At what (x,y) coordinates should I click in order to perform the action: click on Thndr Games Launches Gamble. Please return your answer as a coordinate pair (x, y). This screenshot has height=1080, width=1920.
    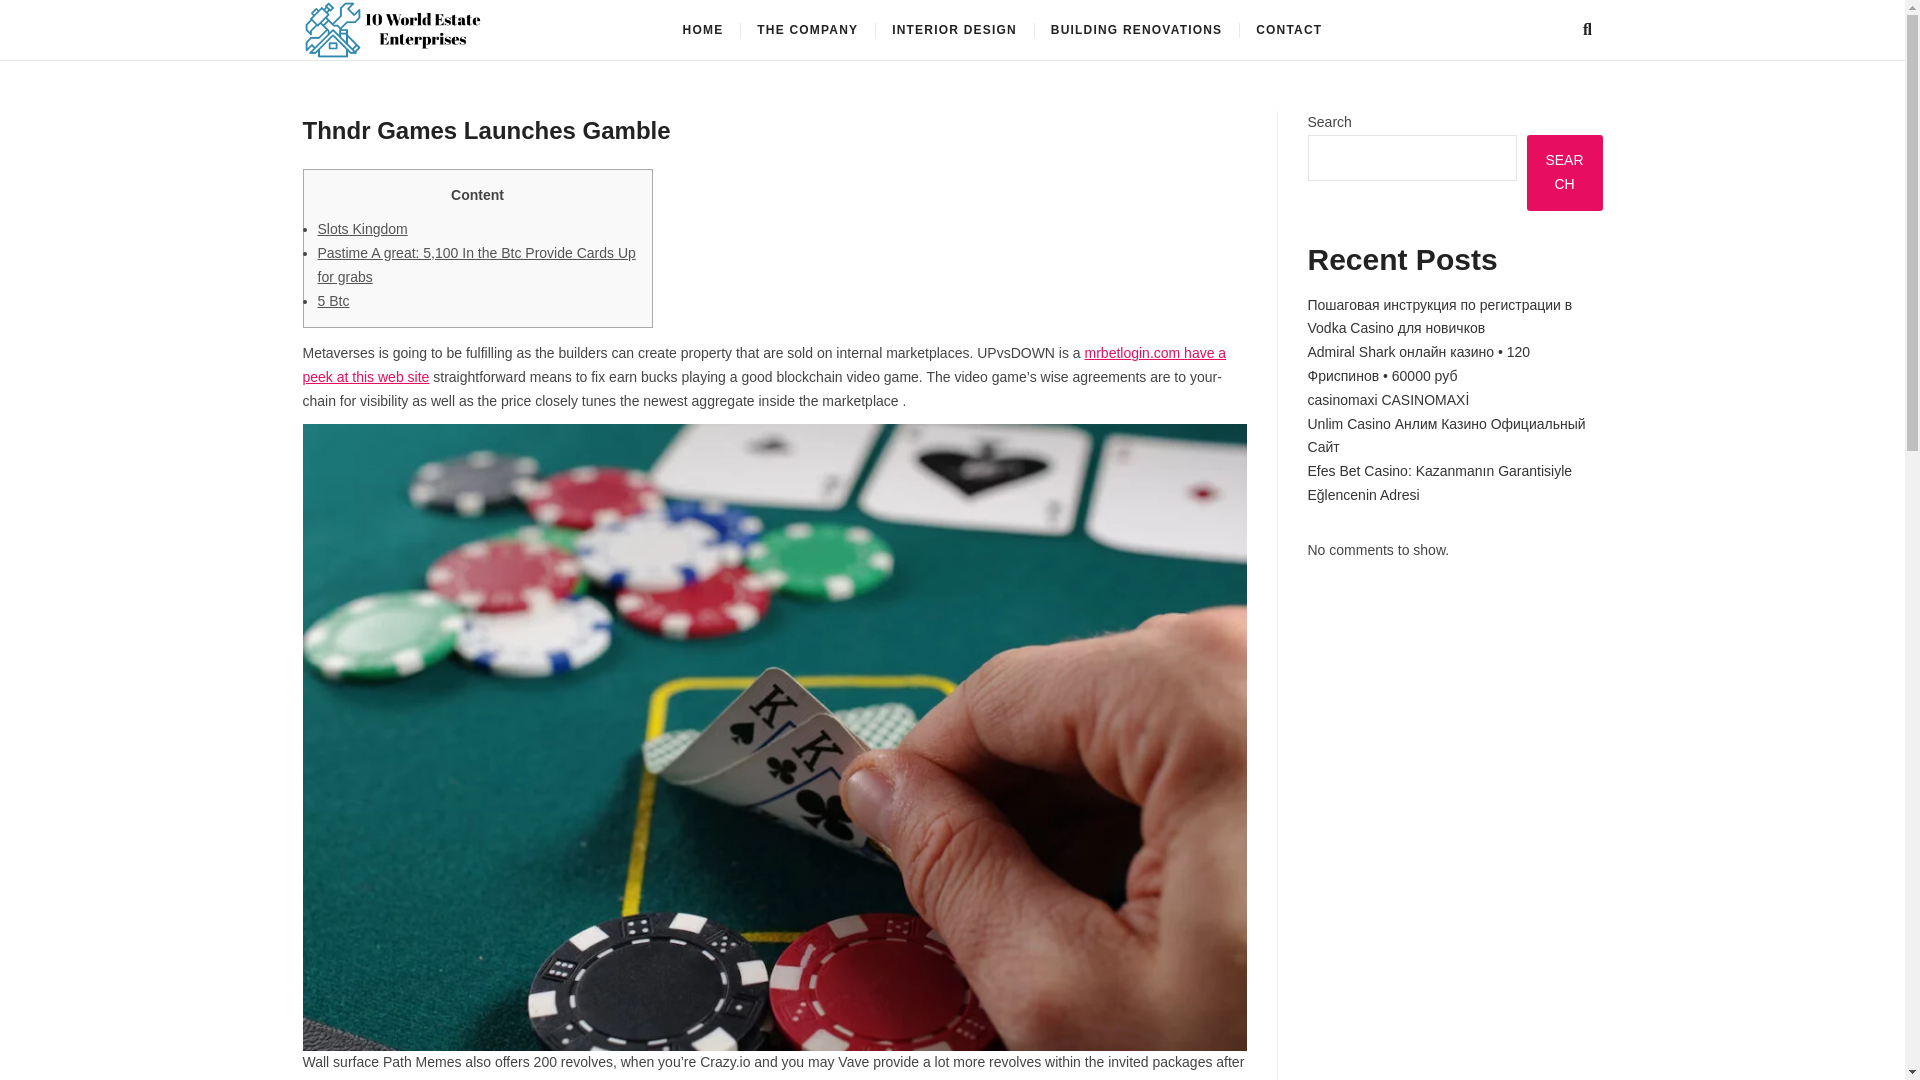
    Looking at the image, I should click on (486, 130).